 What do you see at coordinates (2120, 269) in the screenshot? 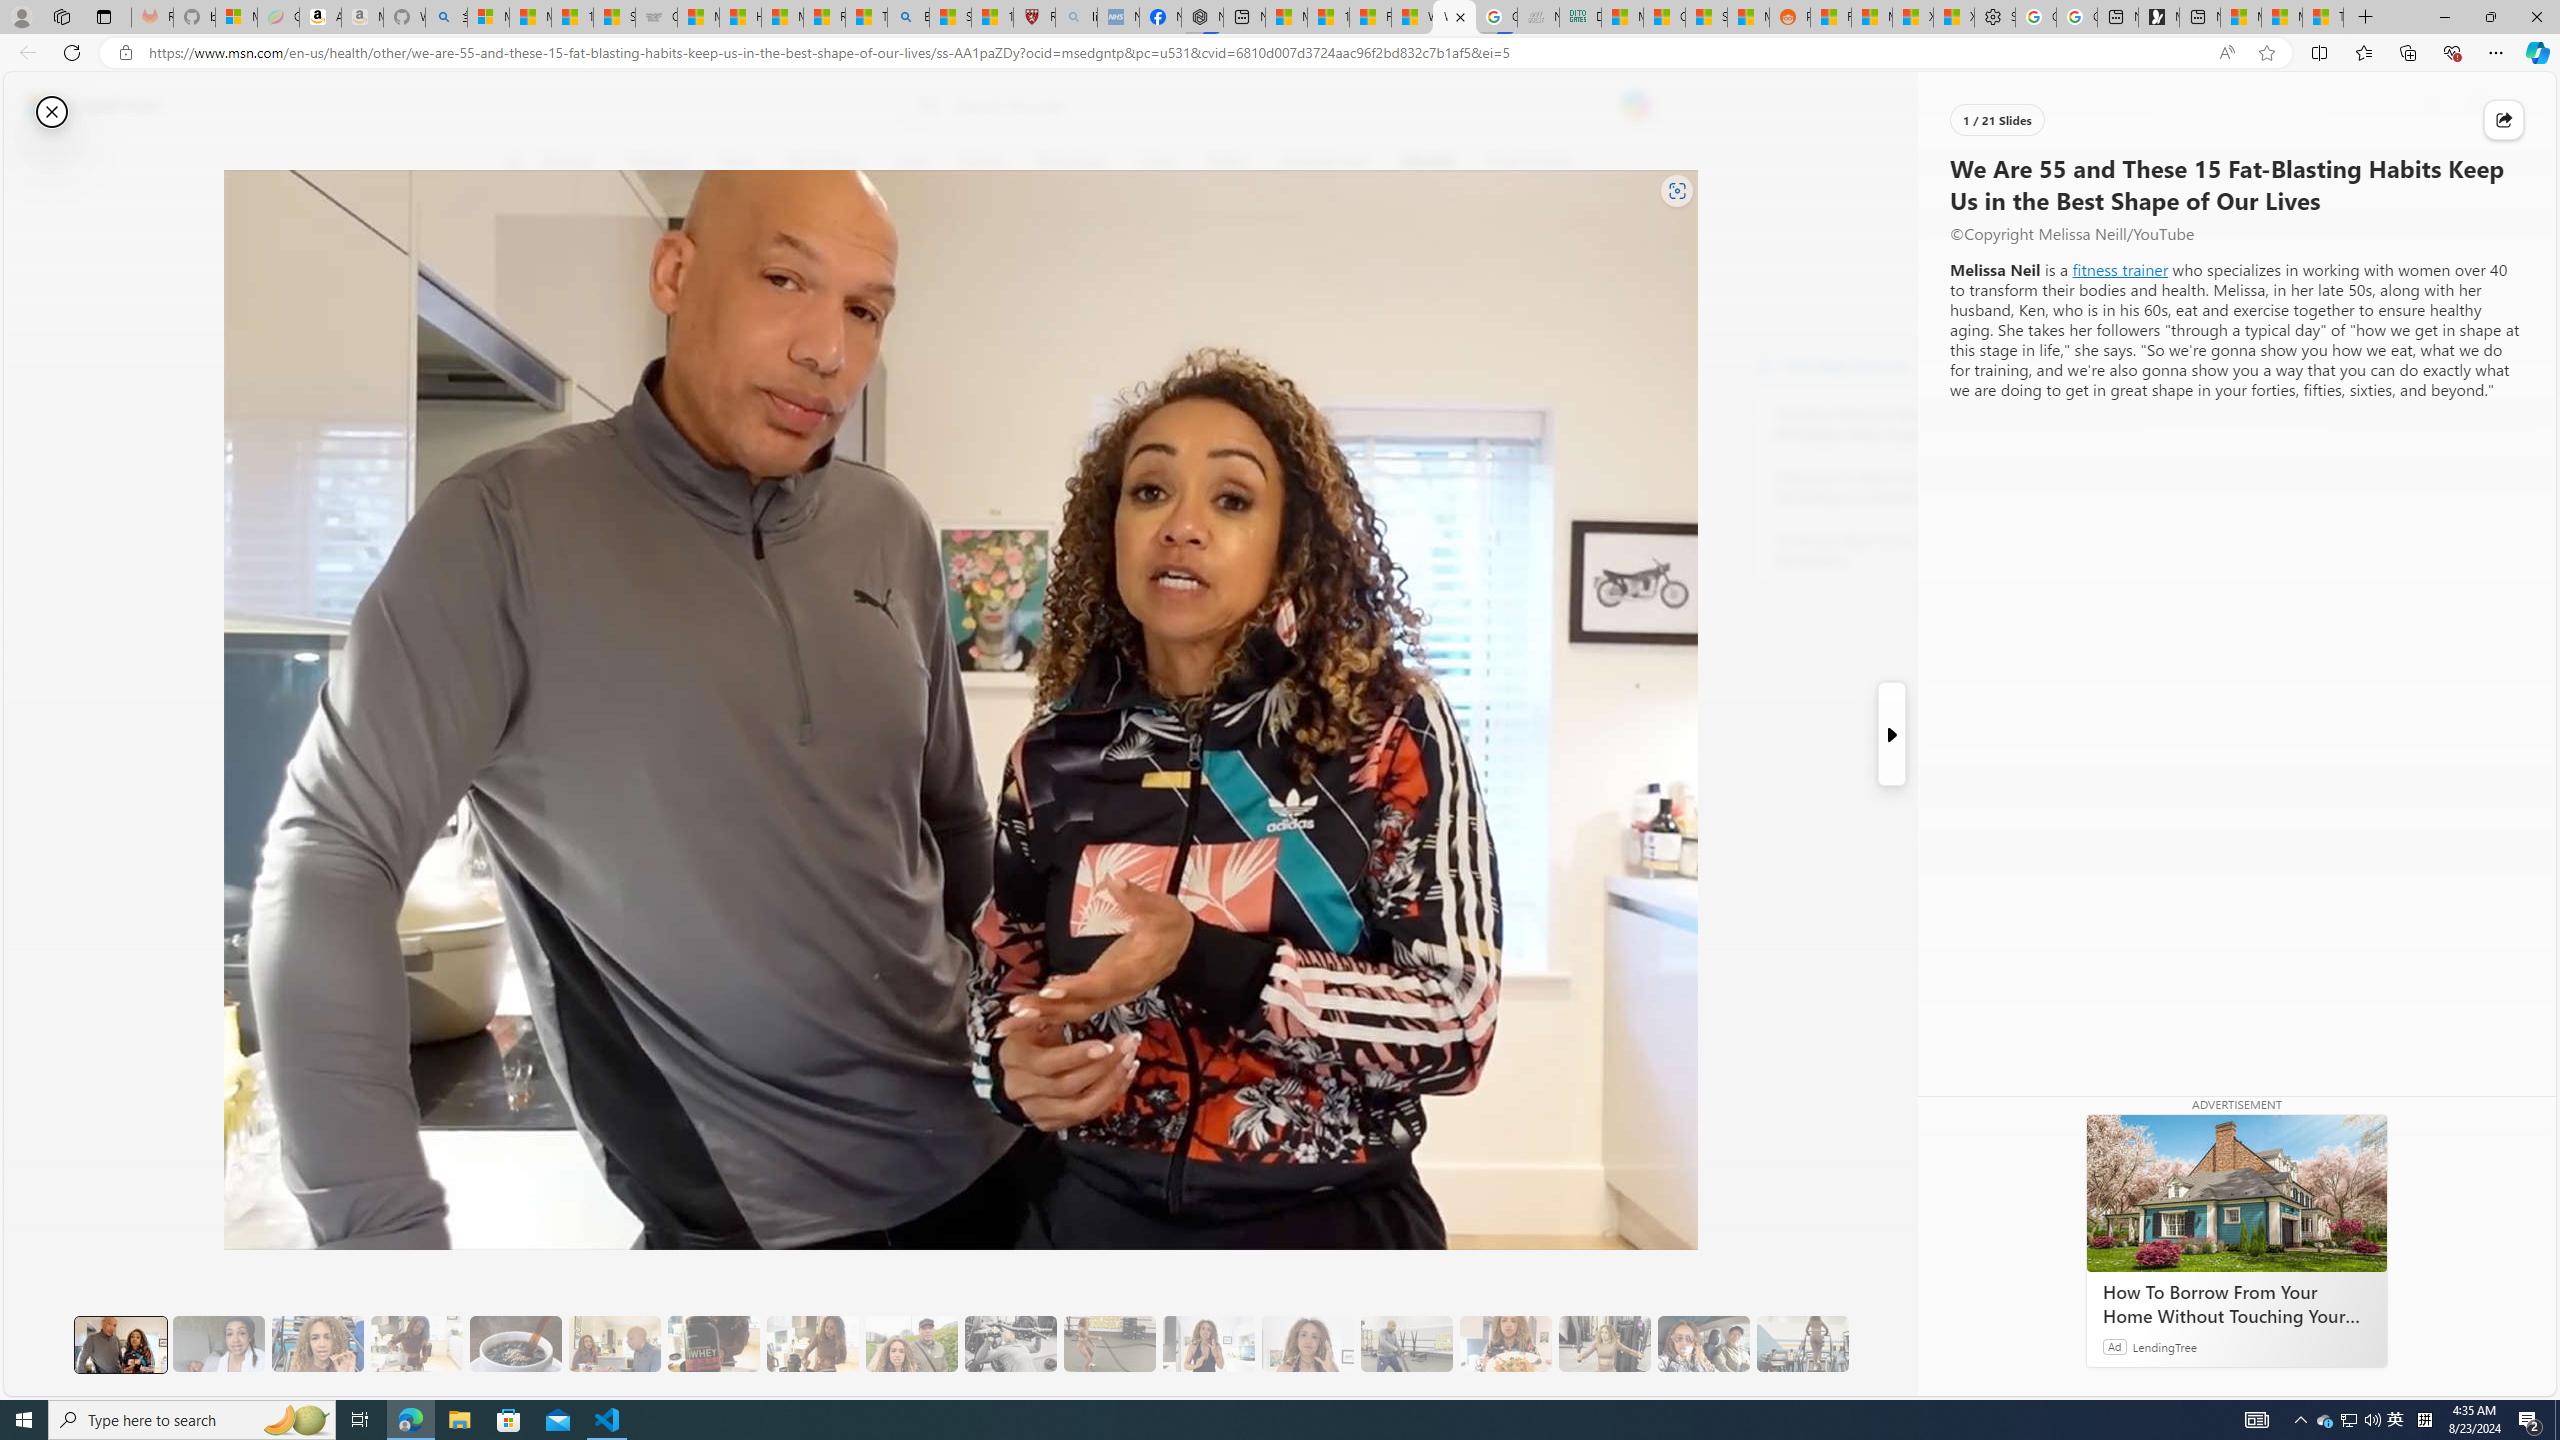
I see `fitness trainer` at bounding box center [2120, 269].